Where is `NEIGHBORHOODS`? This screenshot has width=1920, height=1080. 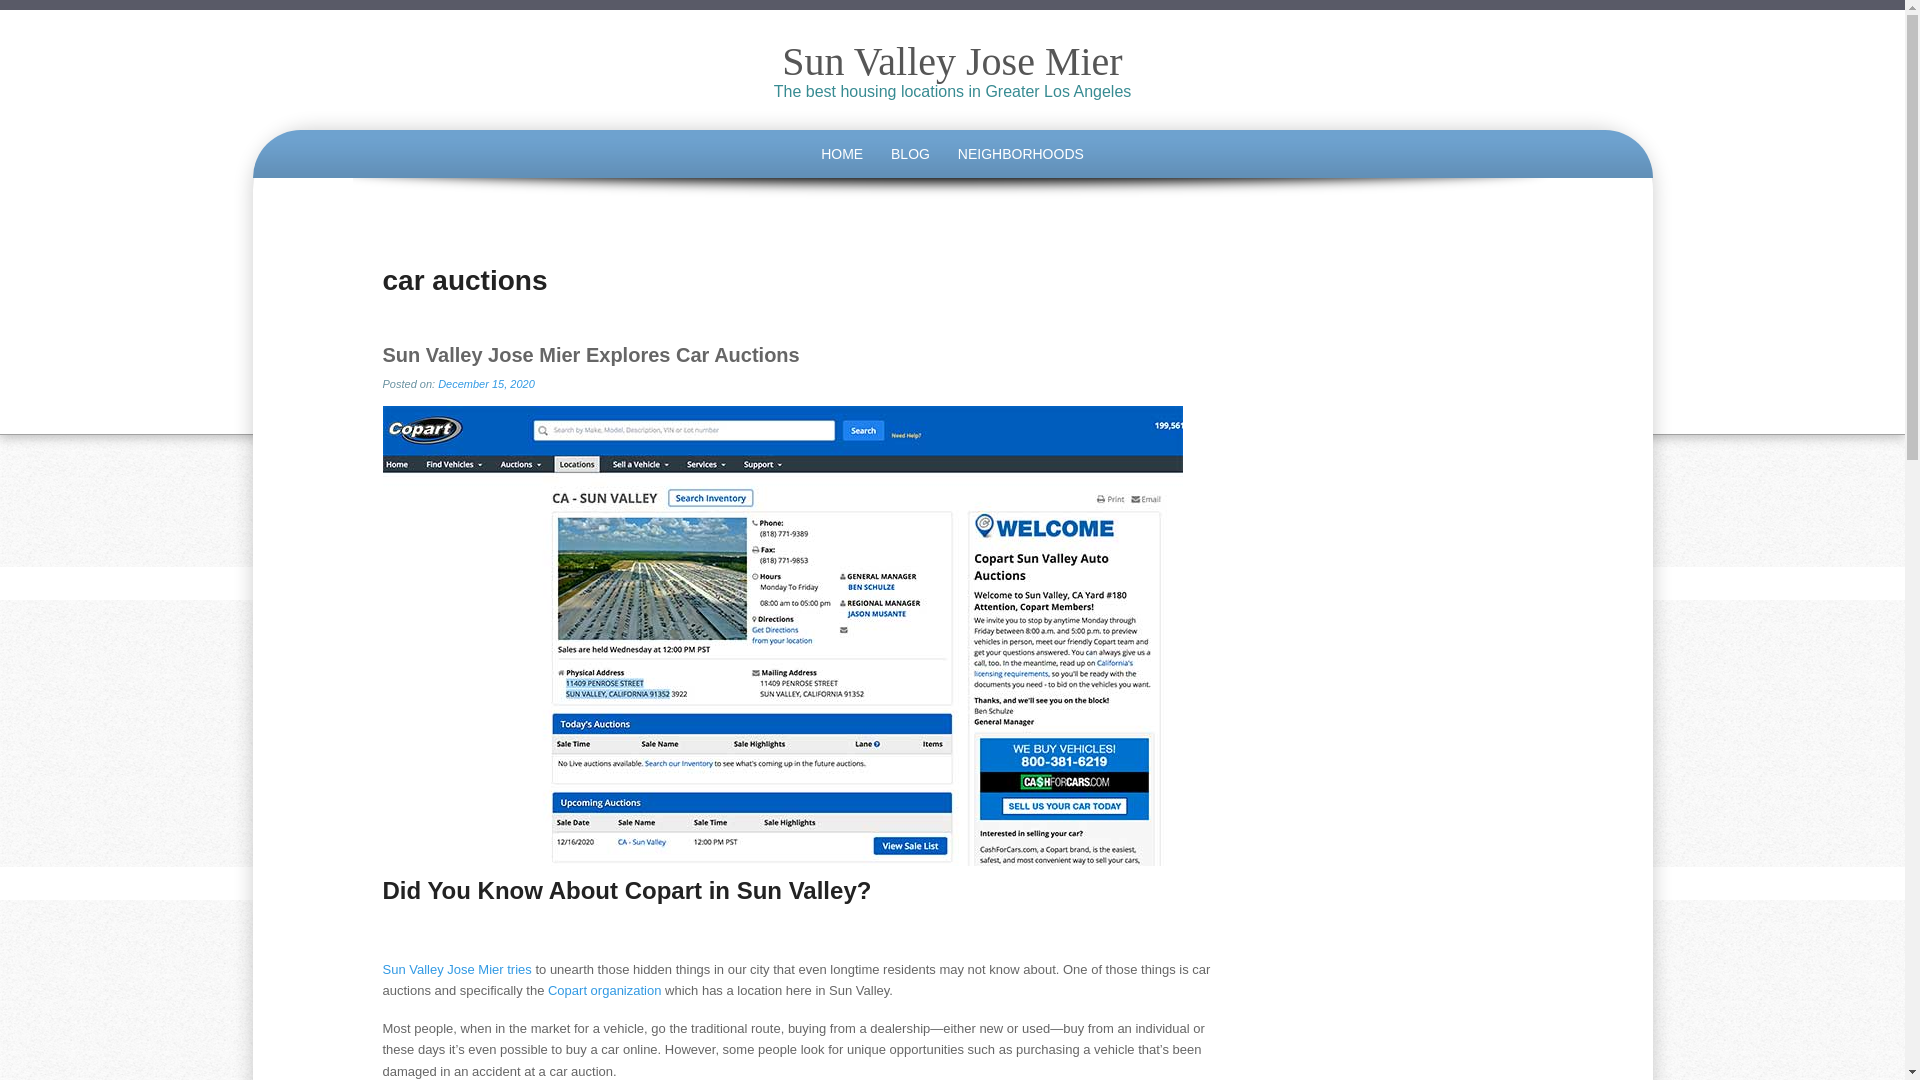
NEIGHBORHOODS is located at coordinates (1021, 154).